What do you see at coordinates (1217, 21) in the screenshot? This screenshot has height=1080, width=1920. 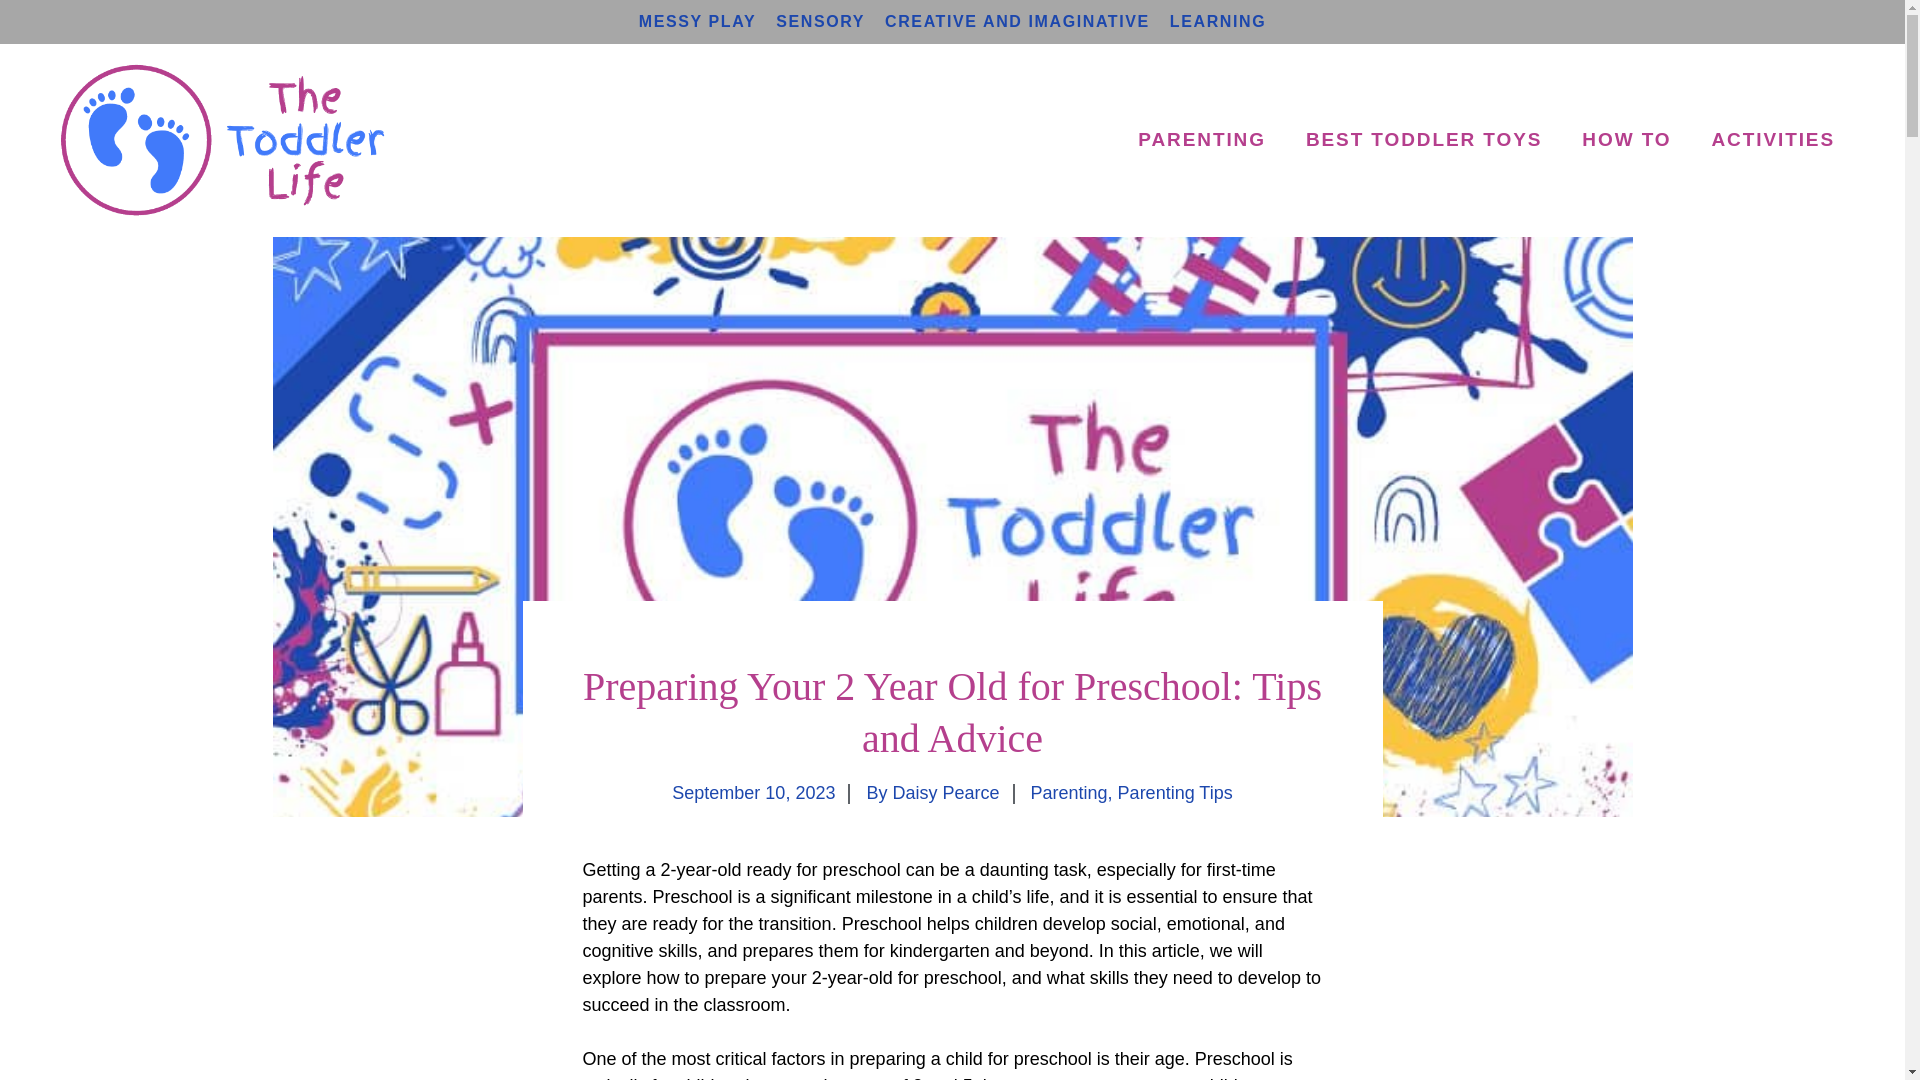 I see `LEARNING` at bounding box center [1217, 21].